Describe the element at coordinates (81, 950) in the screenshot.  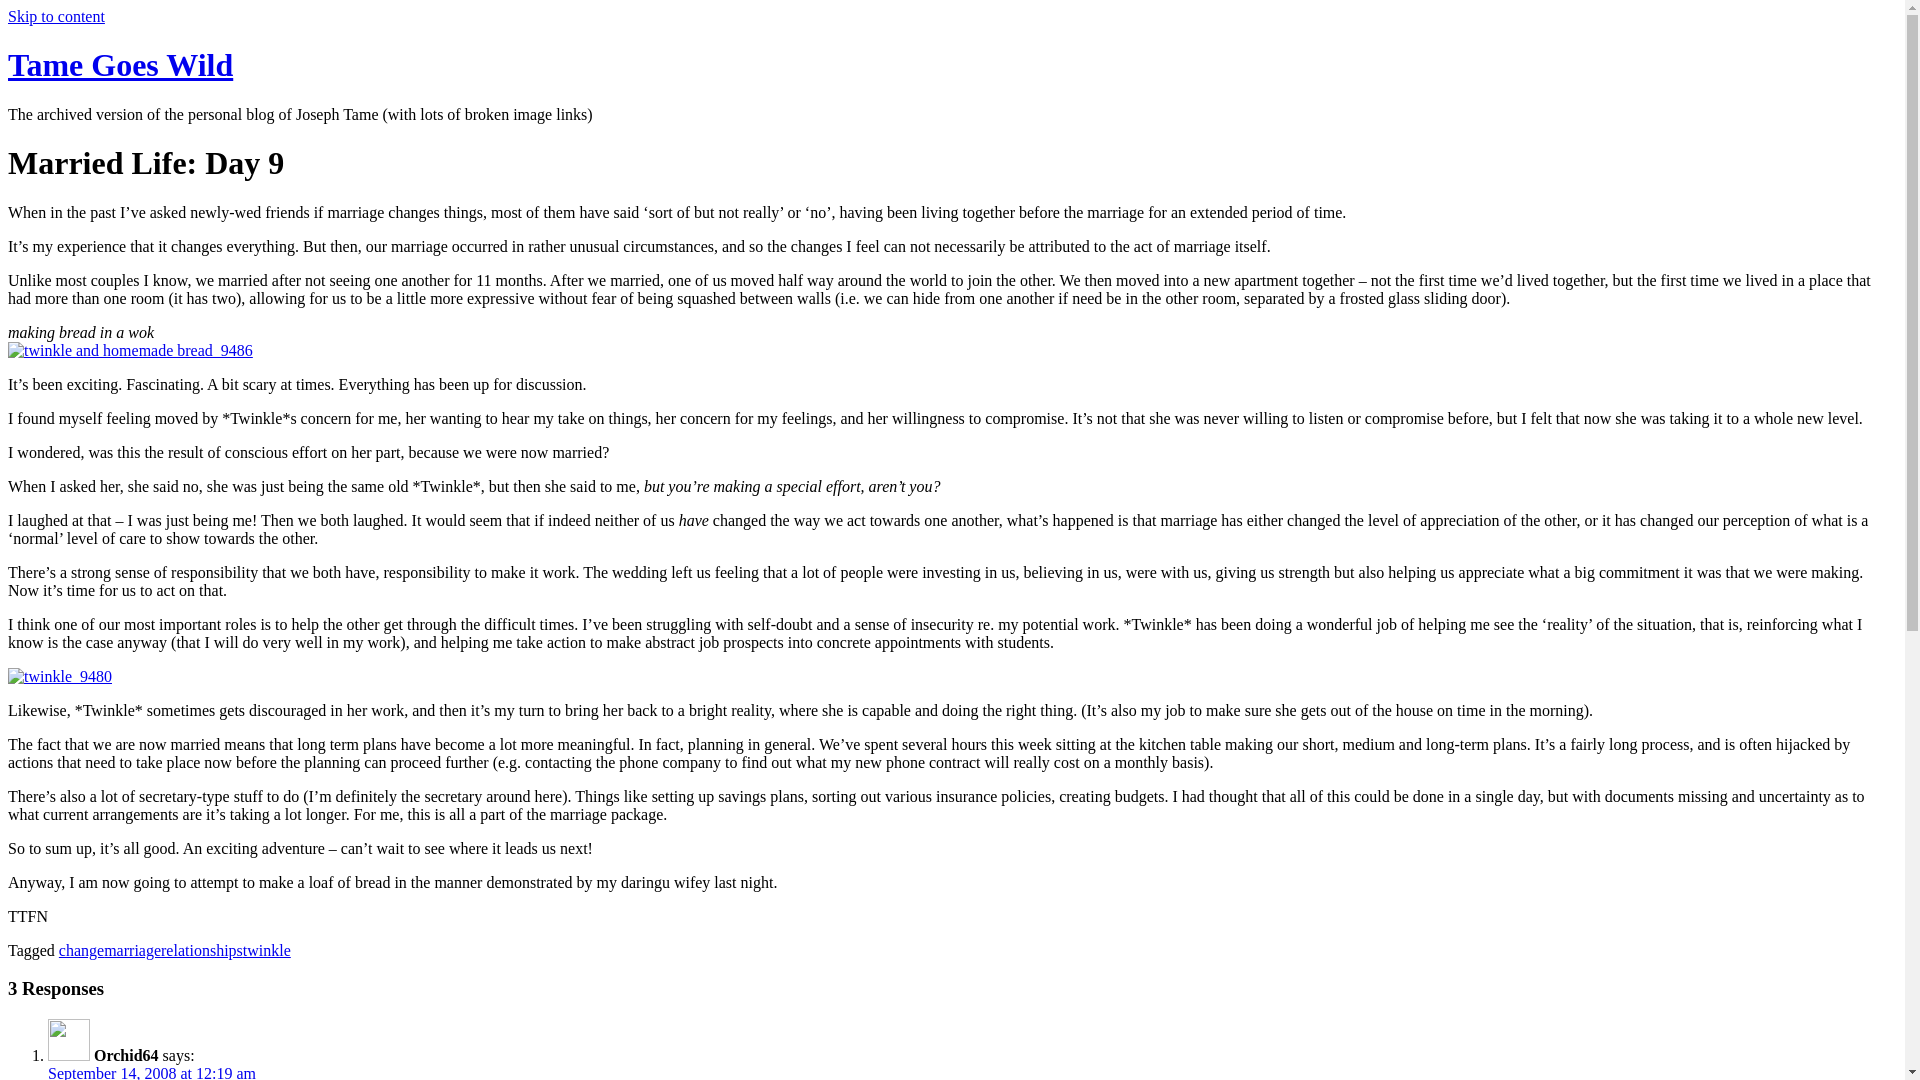
I see `change` at that location.